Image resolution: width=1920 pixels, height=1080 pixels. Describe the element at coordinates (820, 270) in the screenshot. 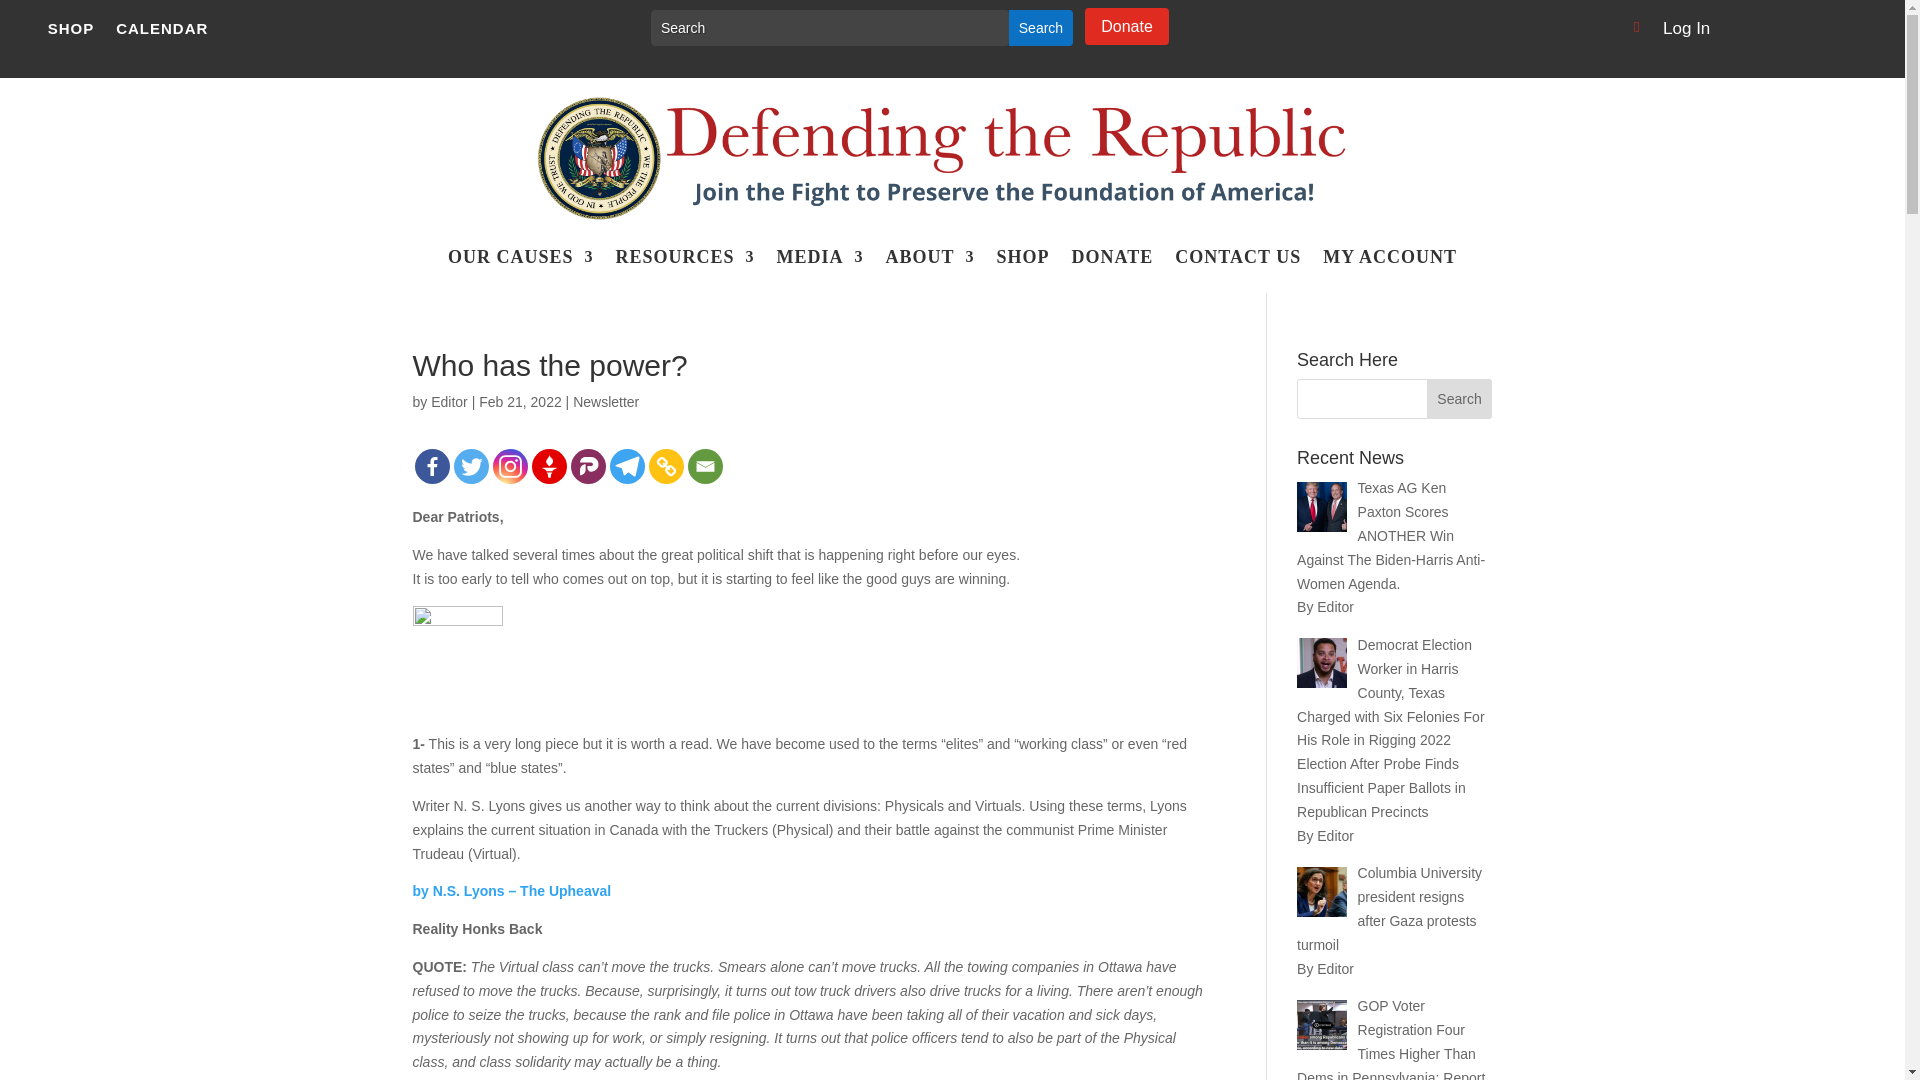

I see `MEDIA` at that location.